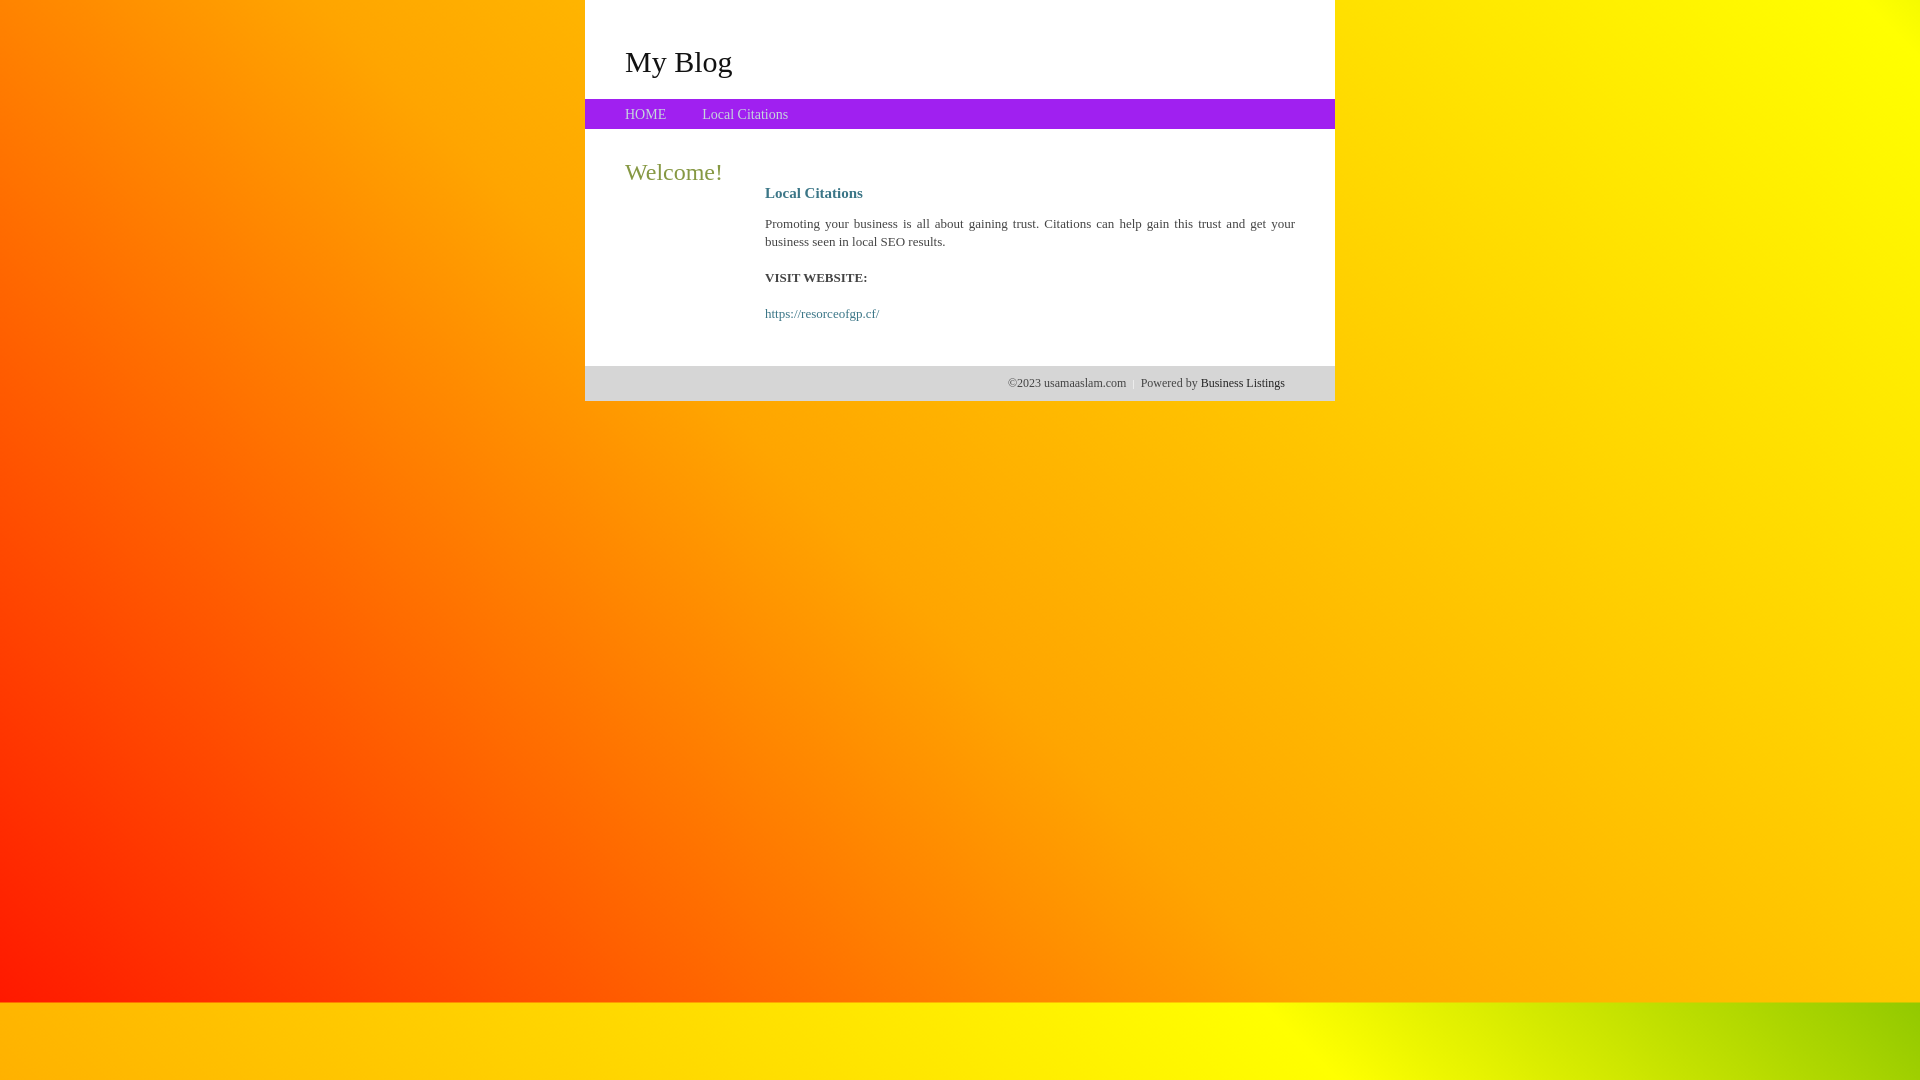  I want to click on Business Listings, so click(1243, 383).